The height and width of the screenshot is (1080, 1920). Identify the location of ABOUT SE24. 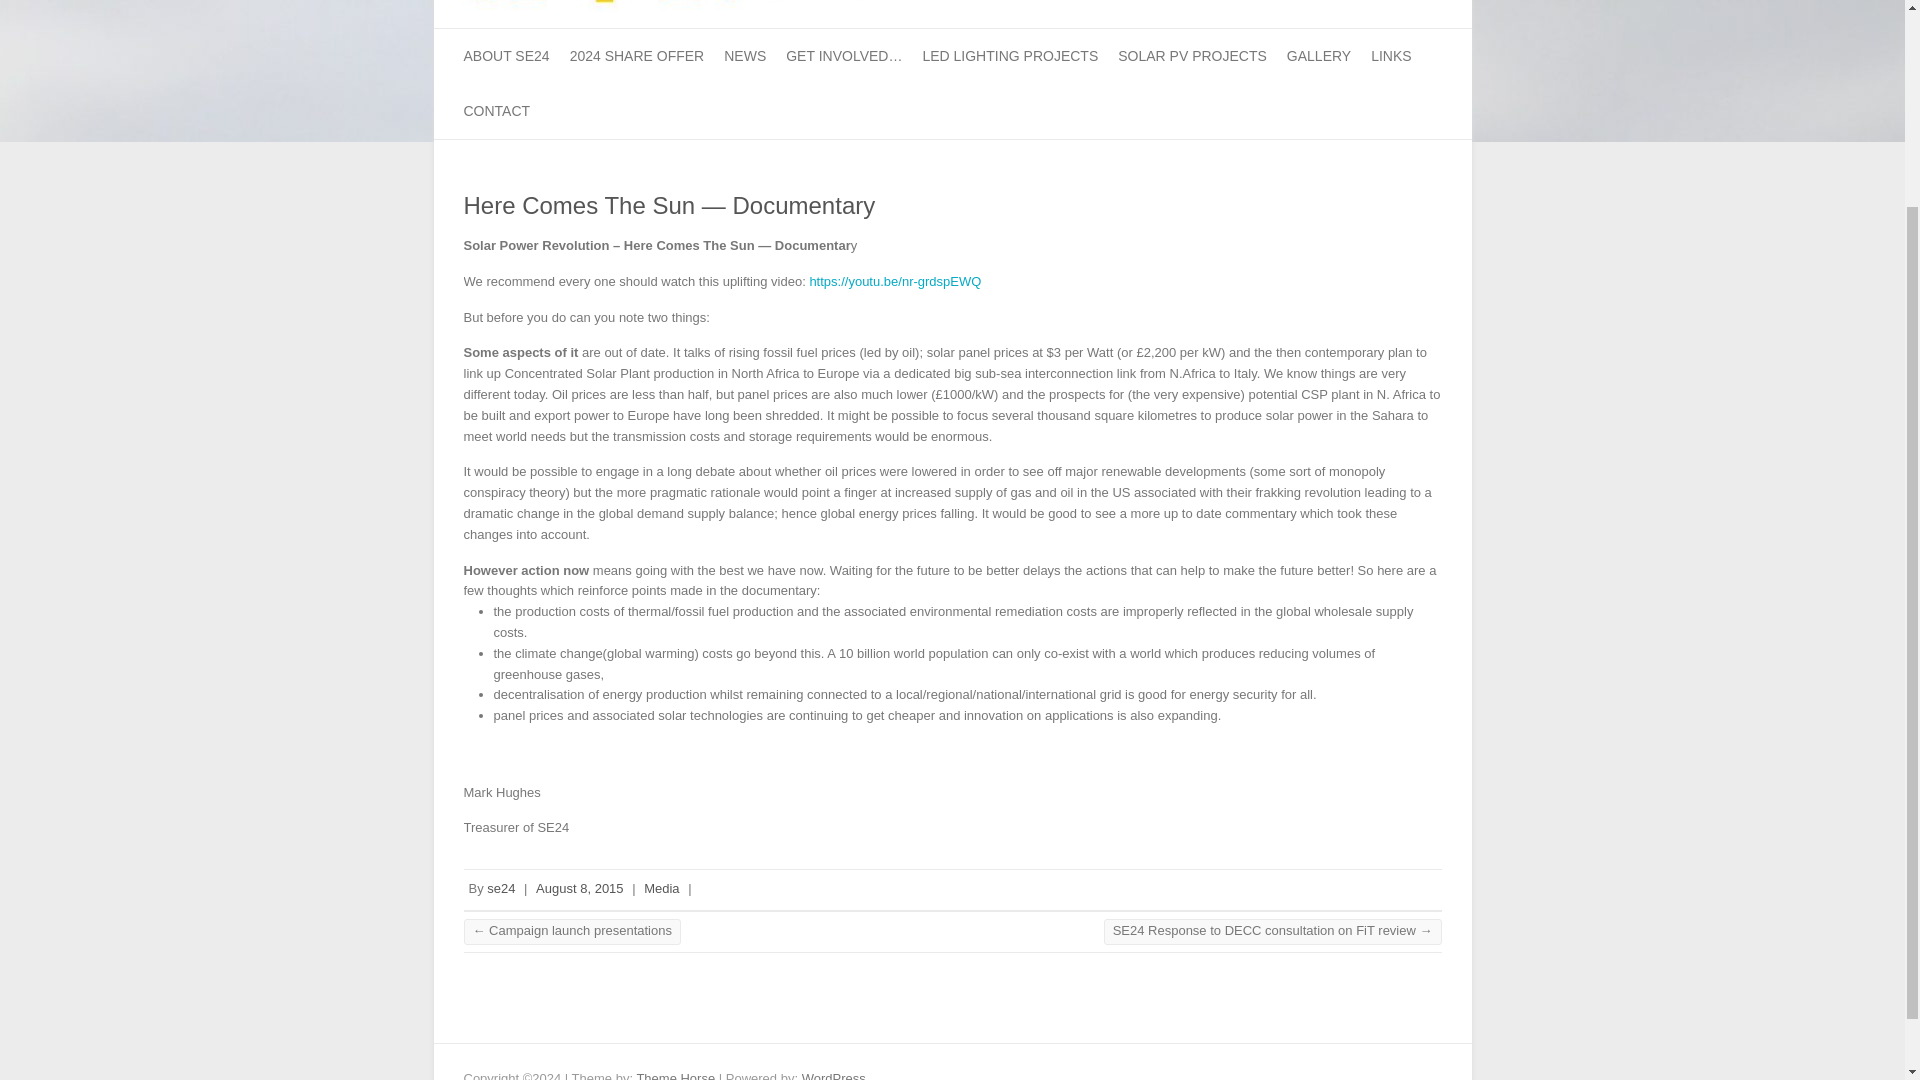
(506, 56).